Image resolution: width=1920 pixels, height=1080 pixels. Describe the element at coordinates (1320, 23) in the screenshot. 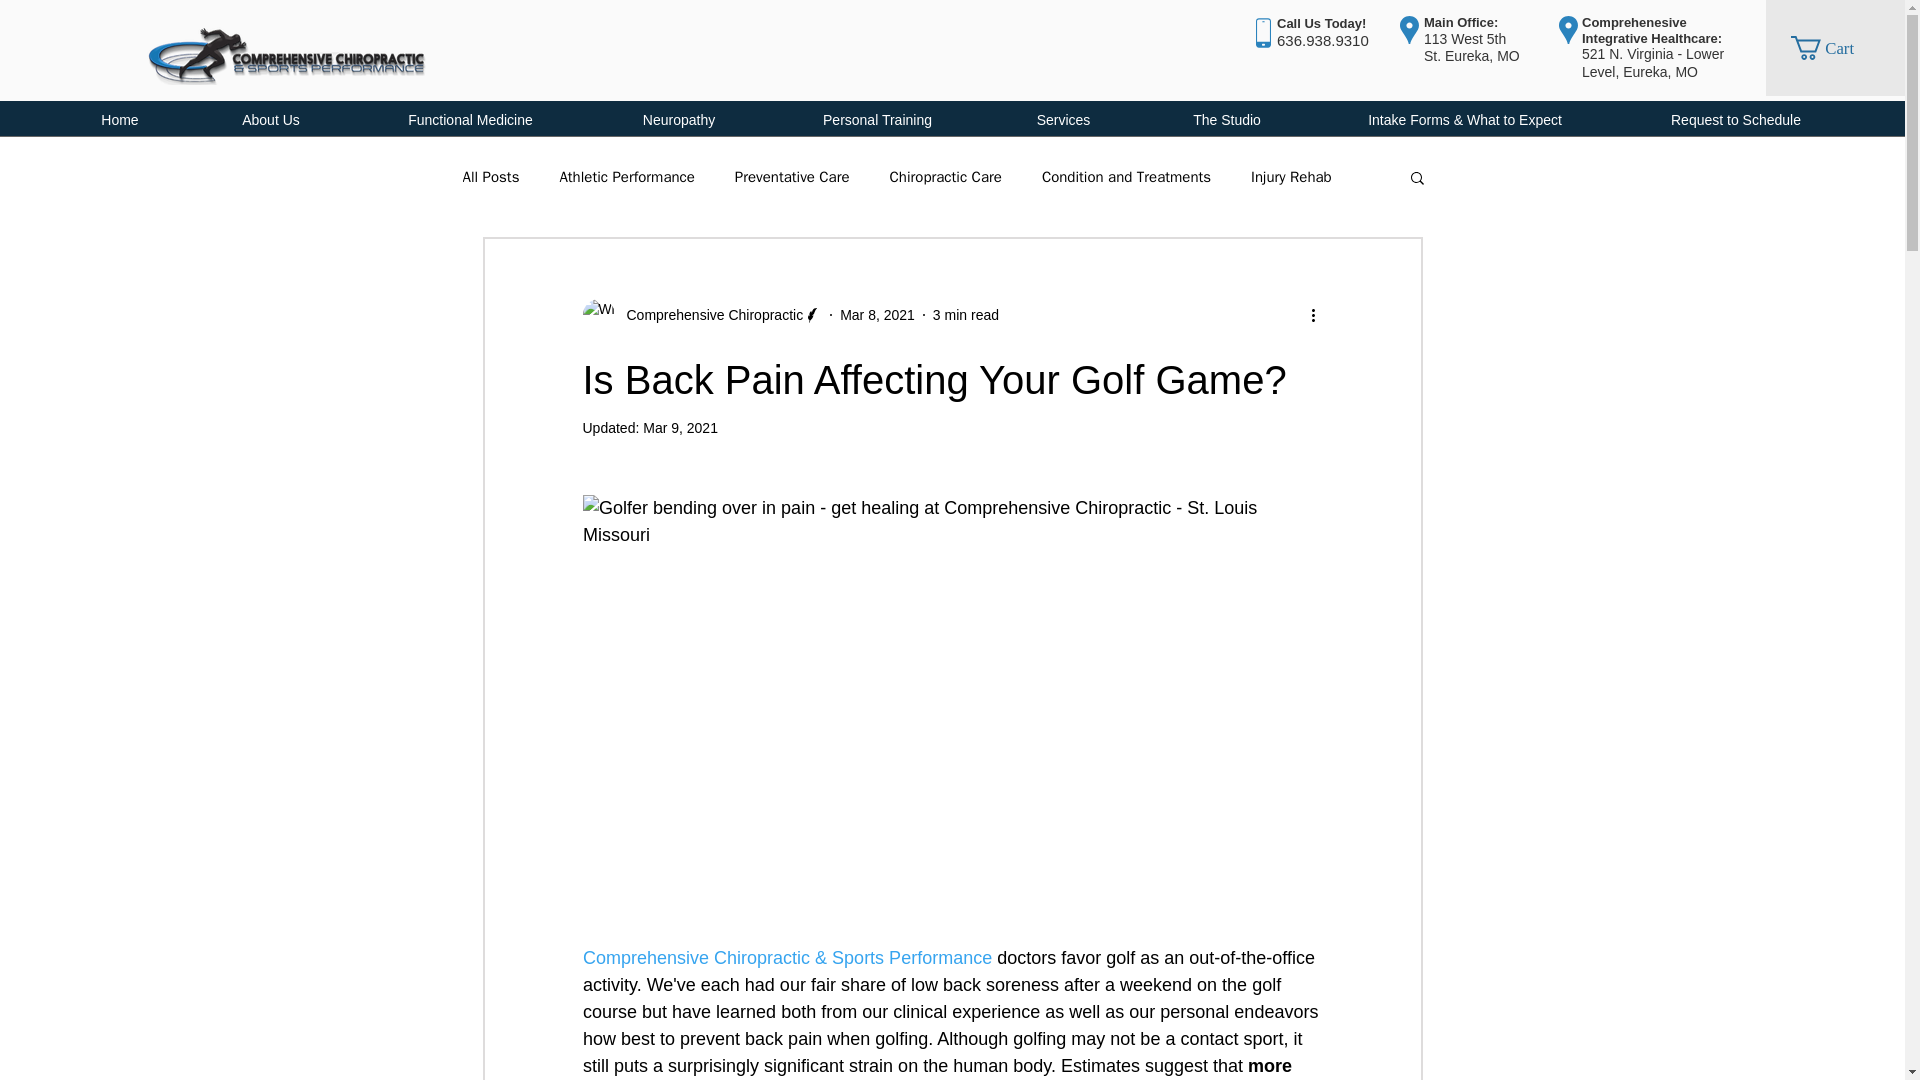

I see `Call Us Today!` at that location.